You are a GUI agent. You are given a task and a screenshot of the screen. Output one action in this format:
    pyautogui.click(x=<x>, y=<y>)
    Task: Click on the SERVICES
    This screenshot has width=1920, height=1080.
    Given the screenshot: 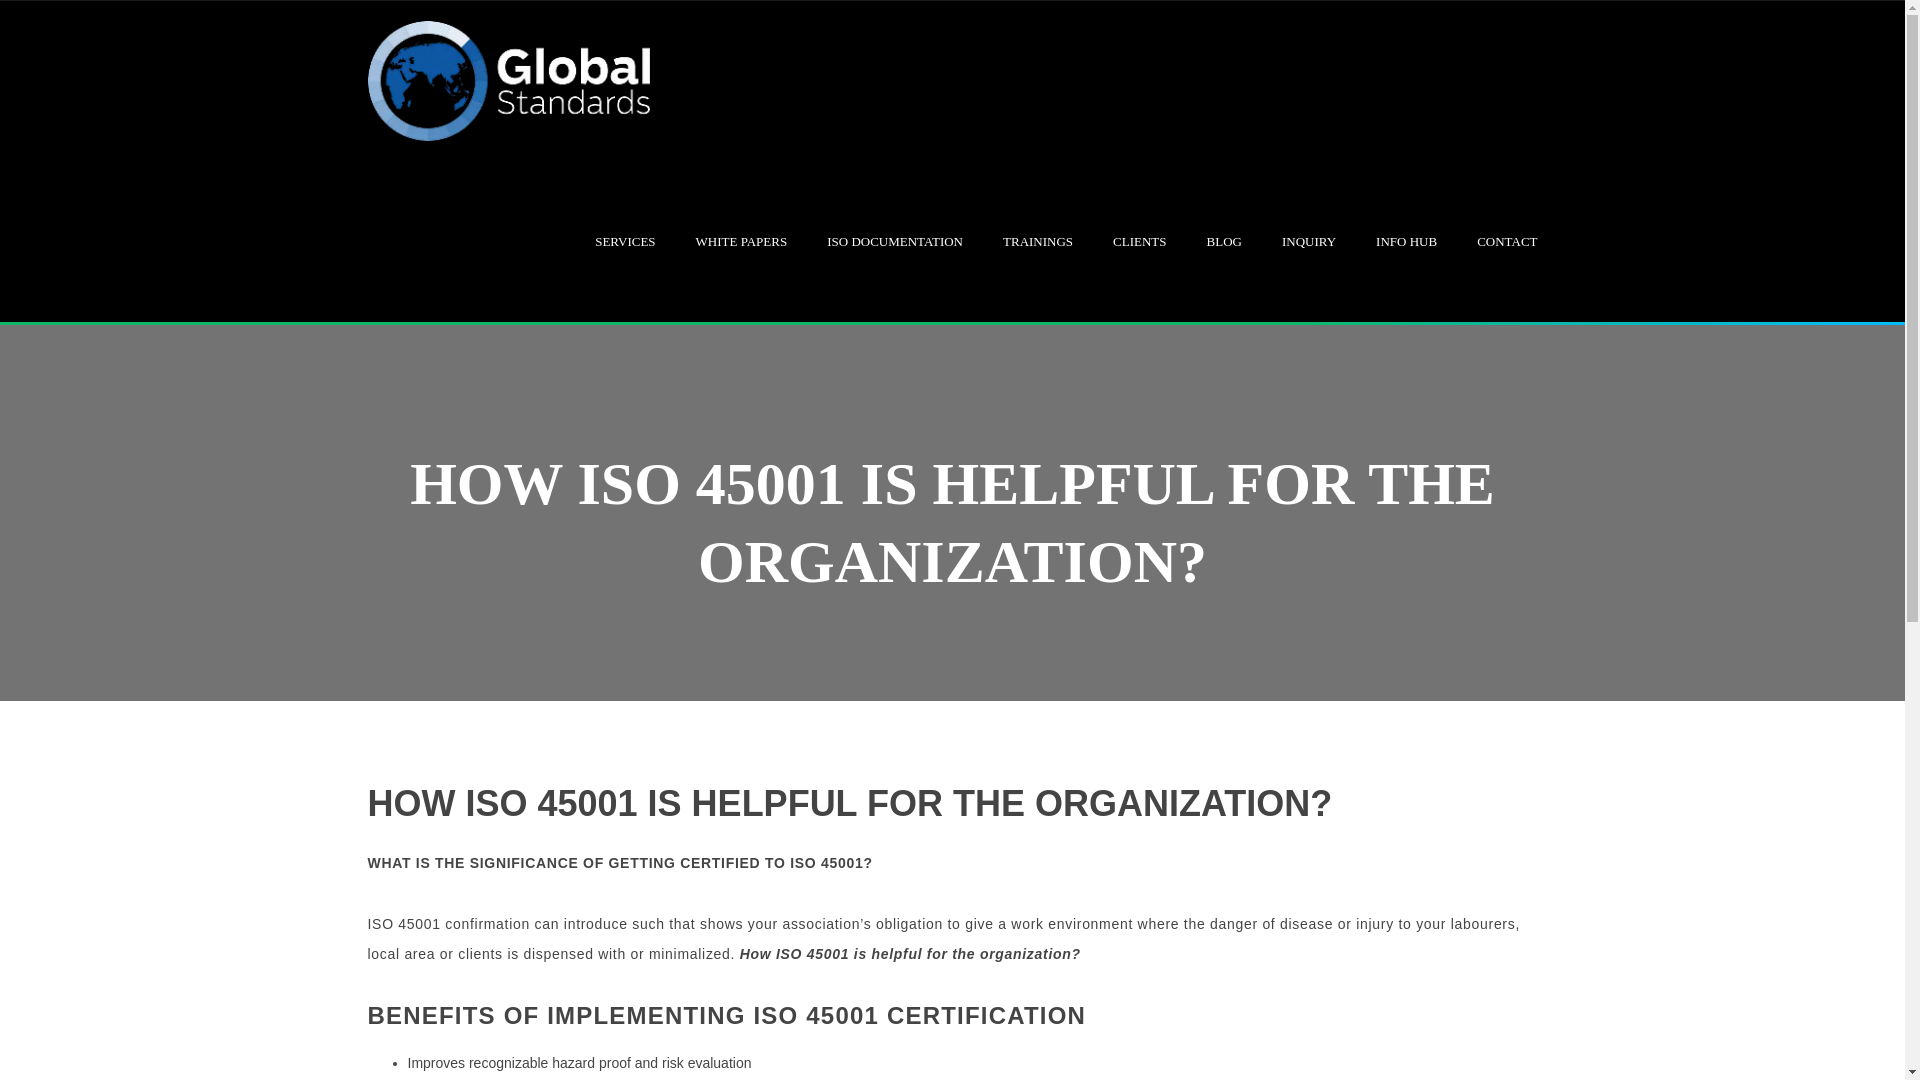 What is the action you would take?
    pyautogui.click(x=624, y=242)
    